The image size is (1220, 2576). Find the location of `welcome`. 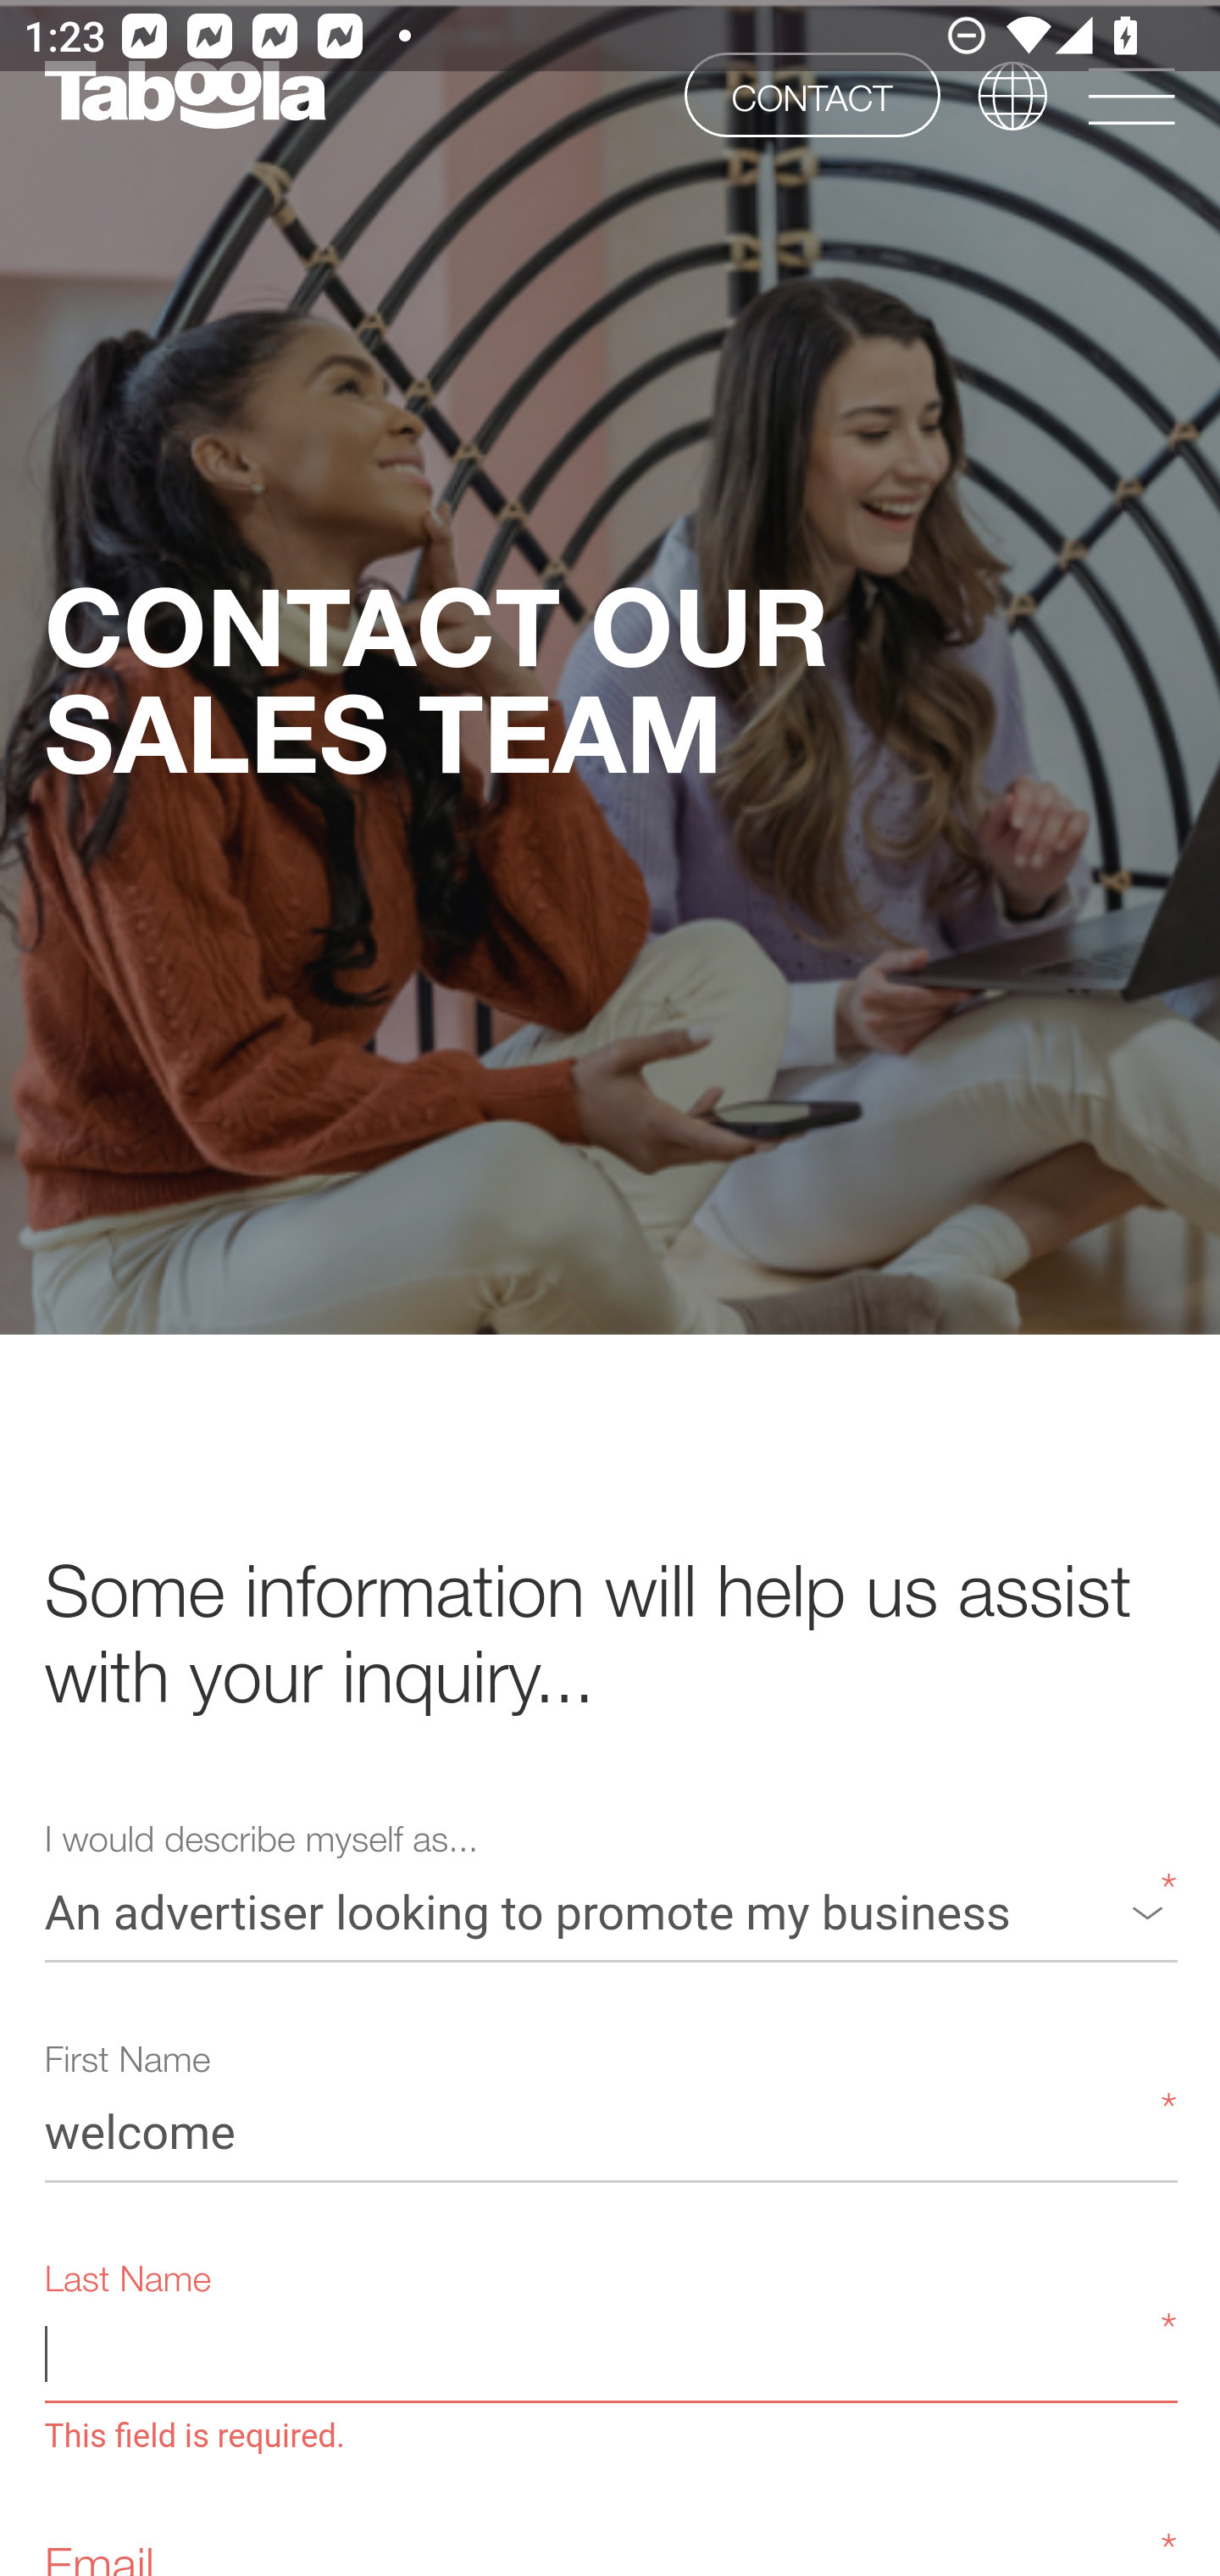

welcome is located at coordinates (610, 2131).